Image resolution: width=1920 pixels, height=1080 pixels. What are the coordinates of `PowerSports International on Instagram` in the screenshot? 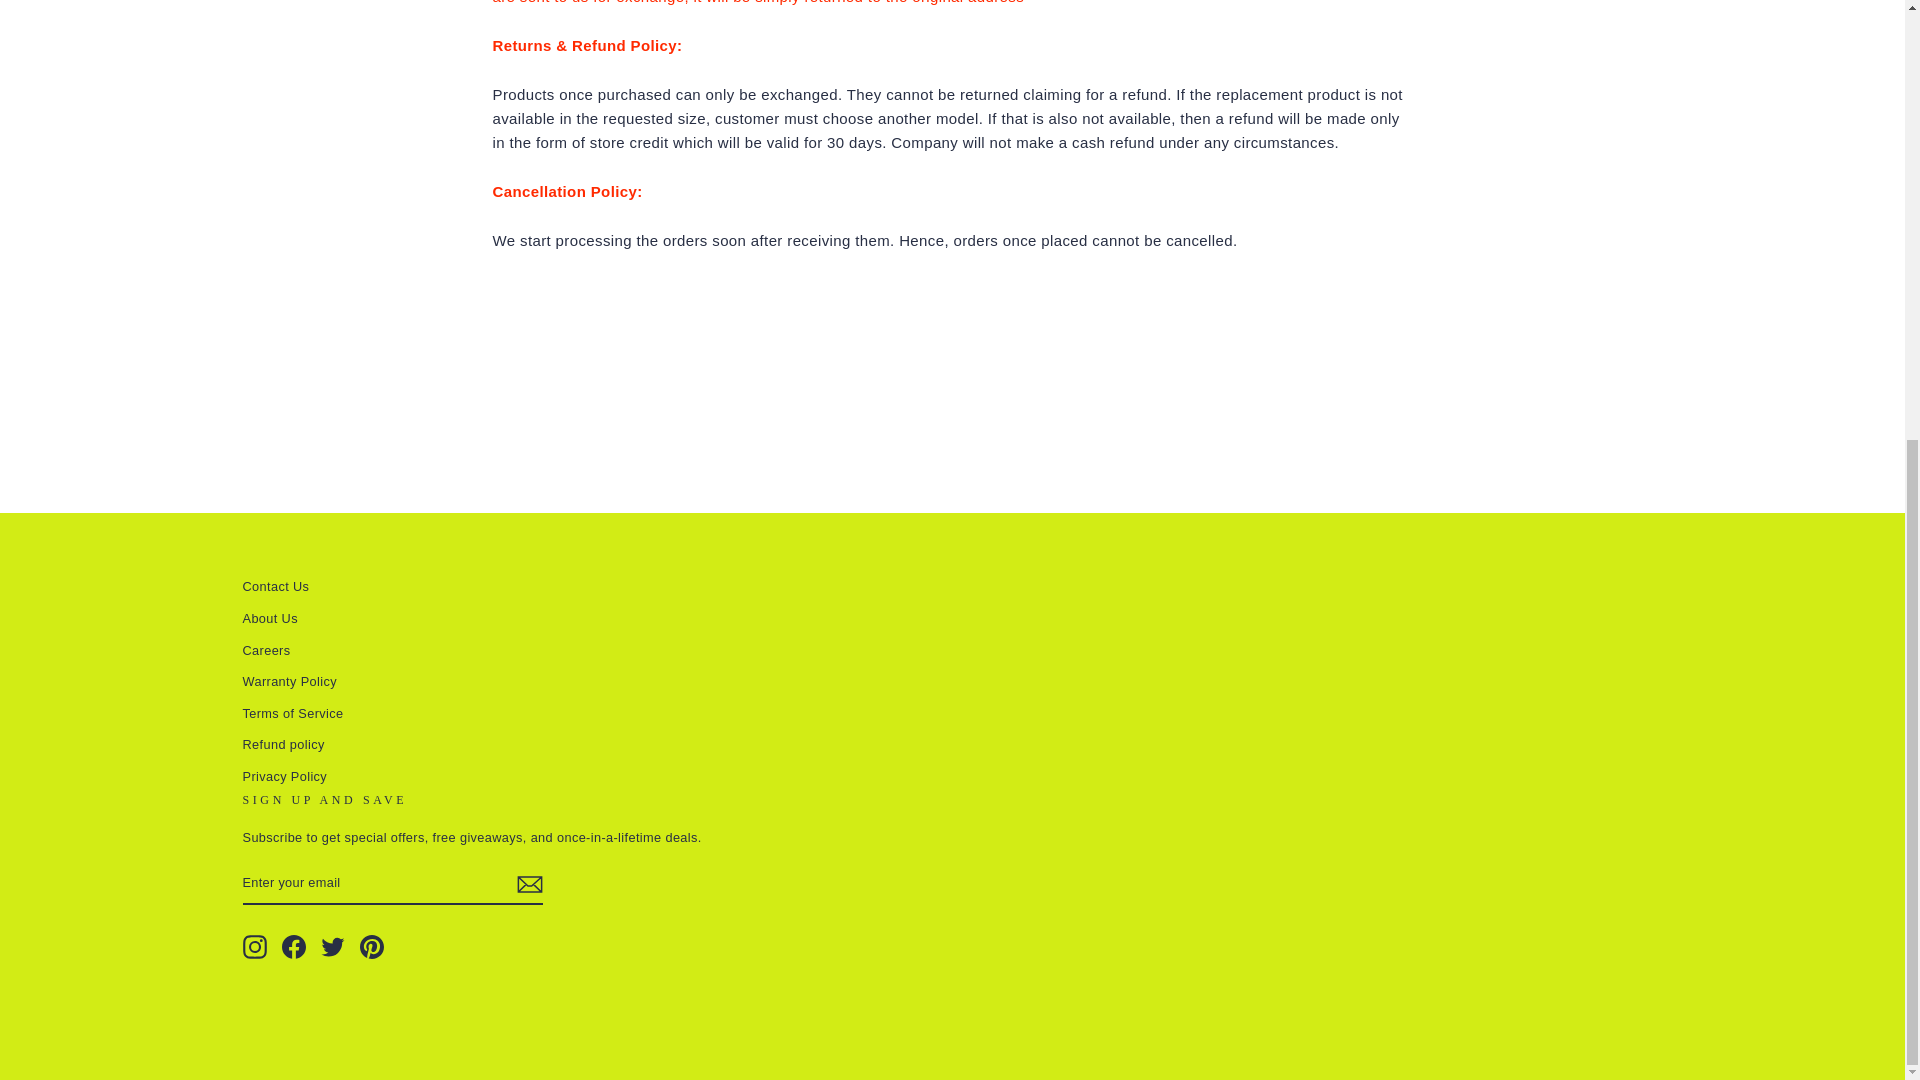 It's located at (254, 947).